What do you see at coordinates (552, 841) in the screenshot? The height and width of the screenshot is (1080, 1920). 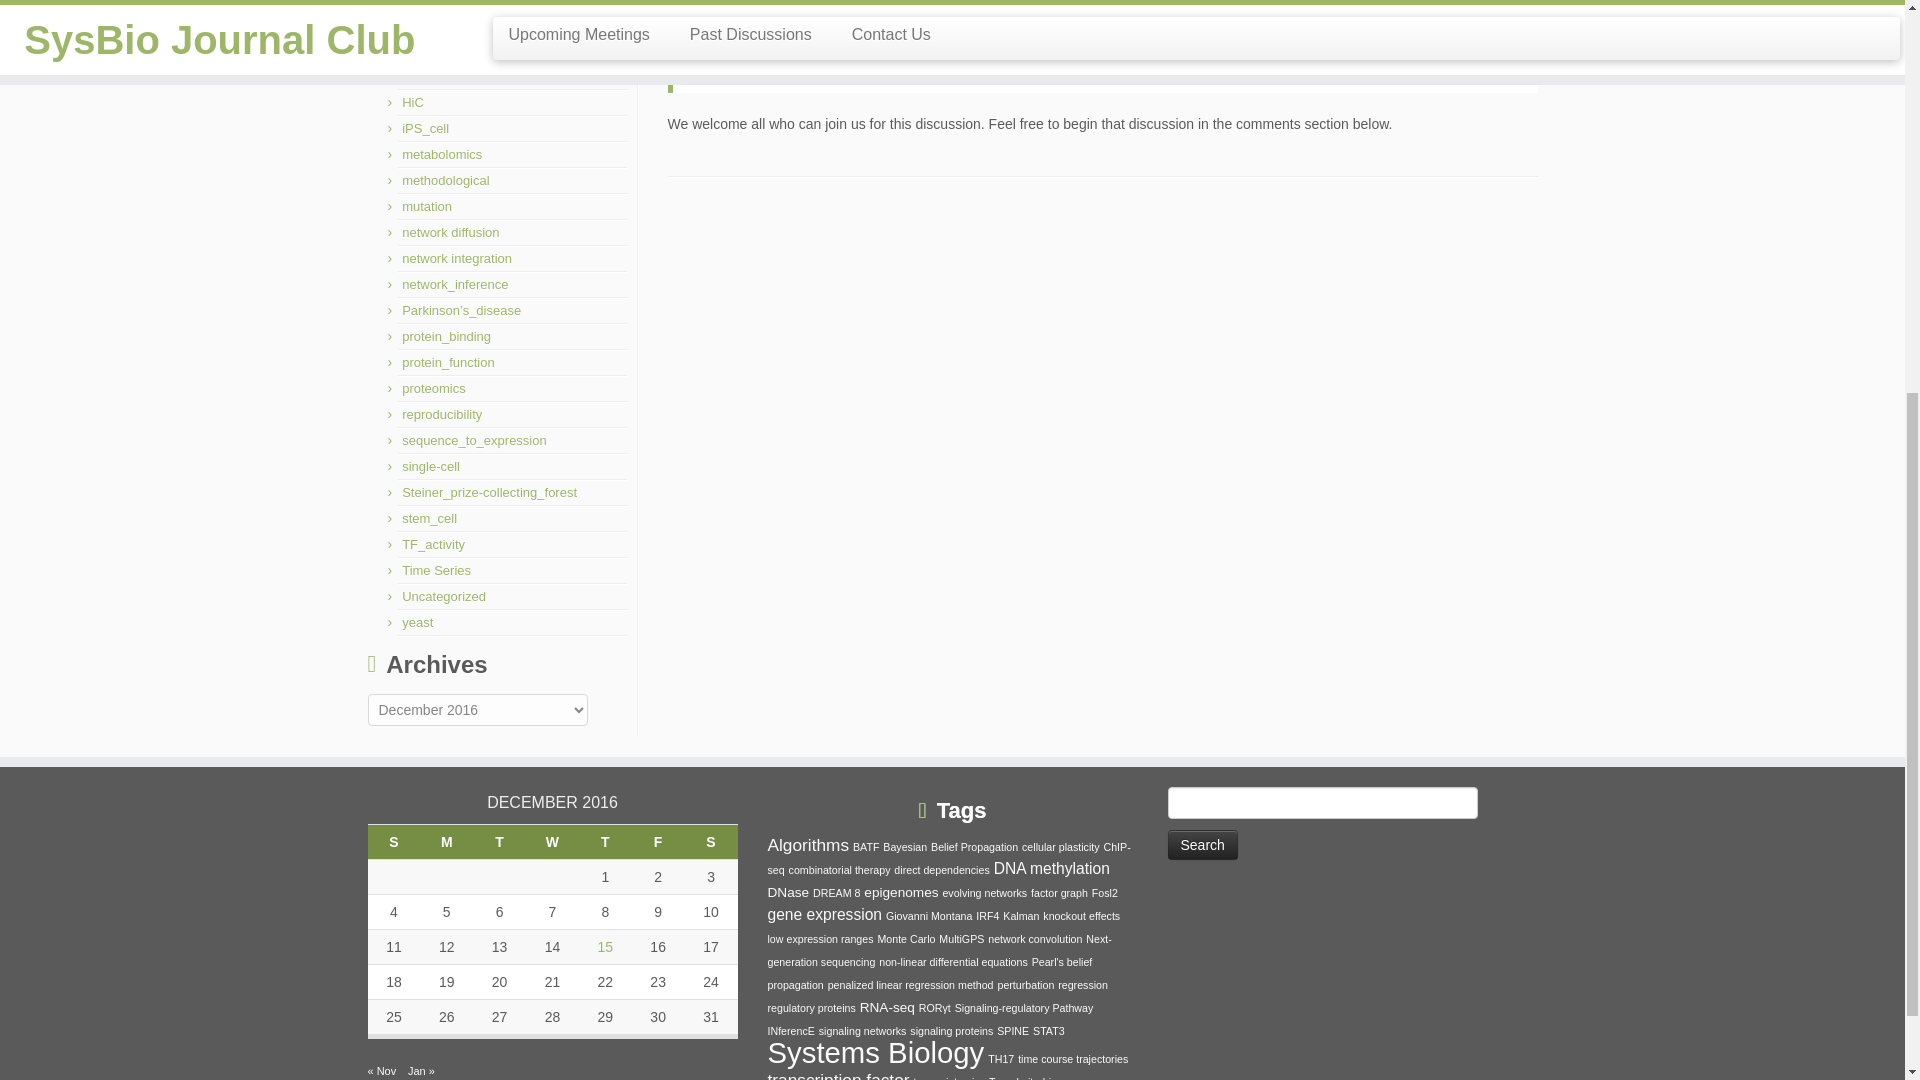 I see `Wednesday` at bounding box center [552, 841].